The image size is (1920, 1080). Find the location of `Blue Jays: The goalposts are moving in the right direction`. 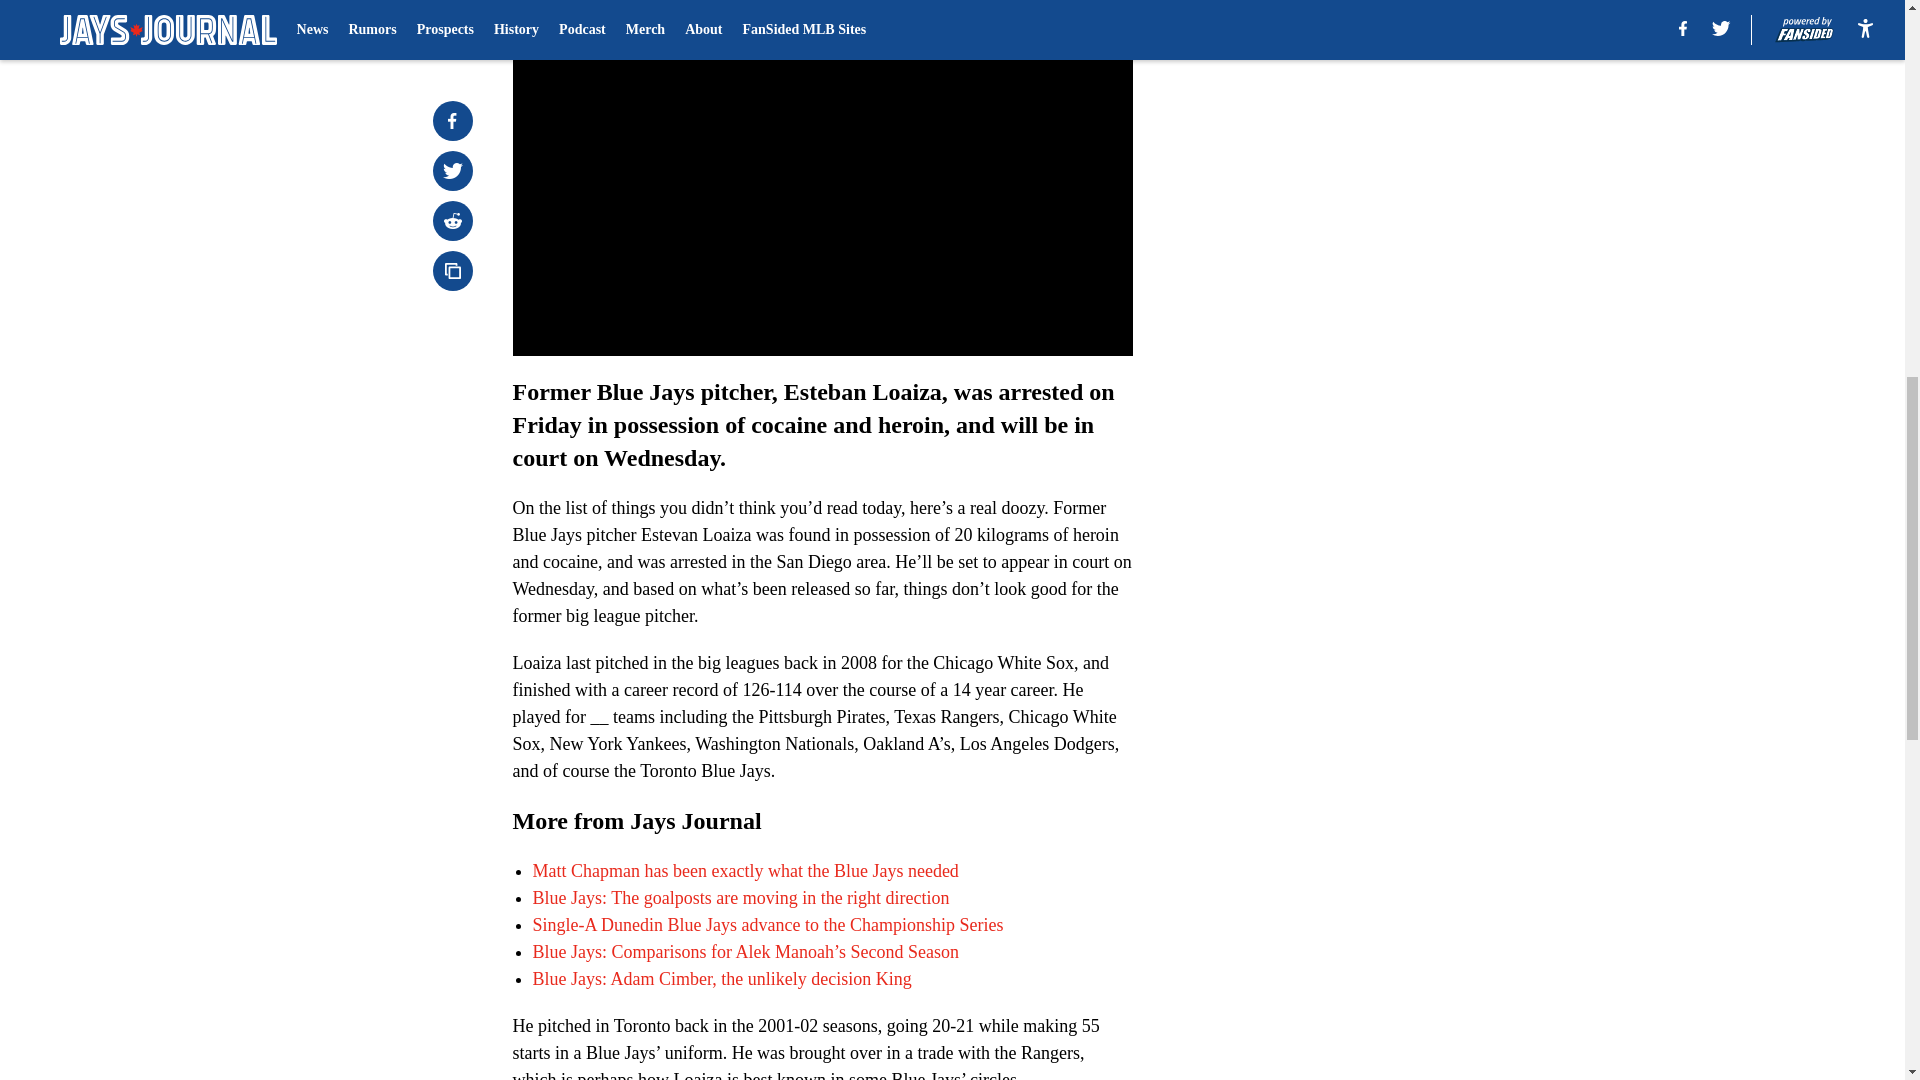

Blue Jays: The goalposts are moving in the right direction is located at coordinates (740, 898).